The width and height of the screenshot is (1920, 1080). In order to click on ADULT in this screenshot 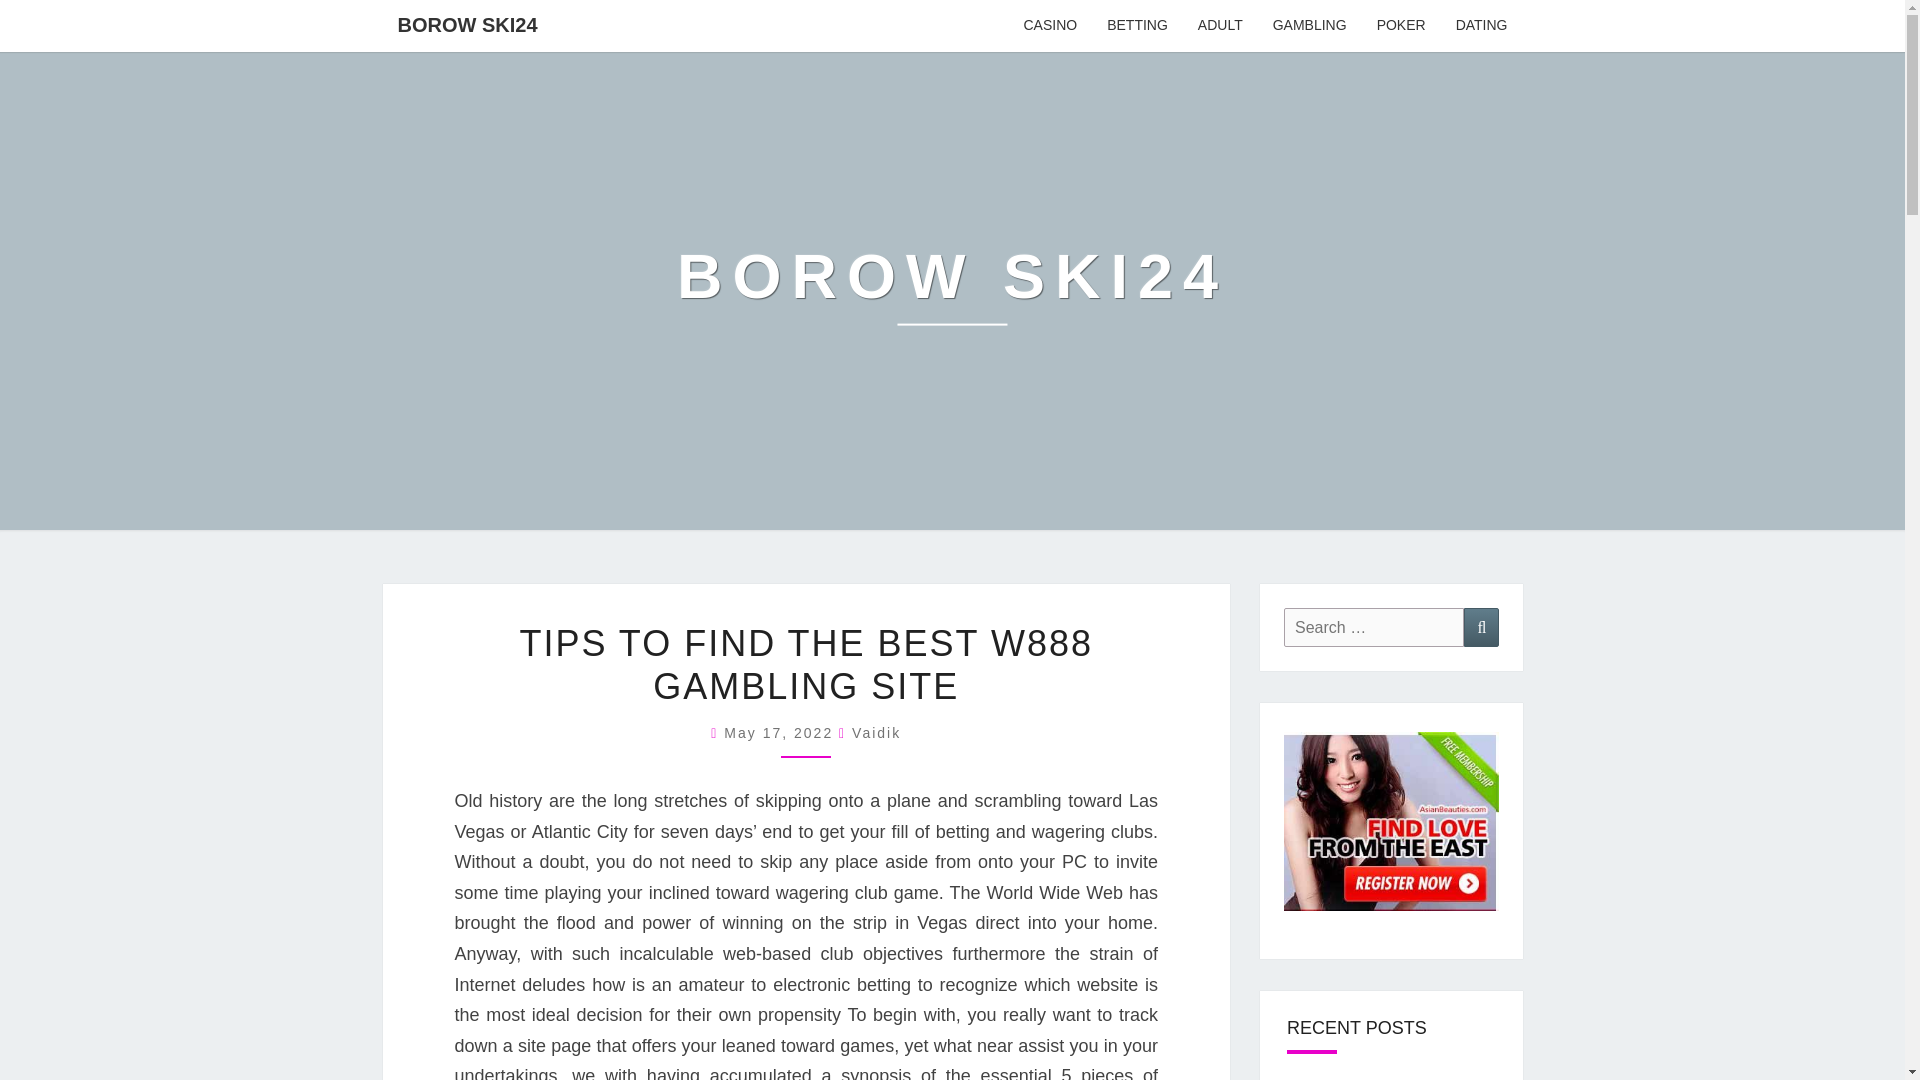, I will do `click(1220, 26)`.